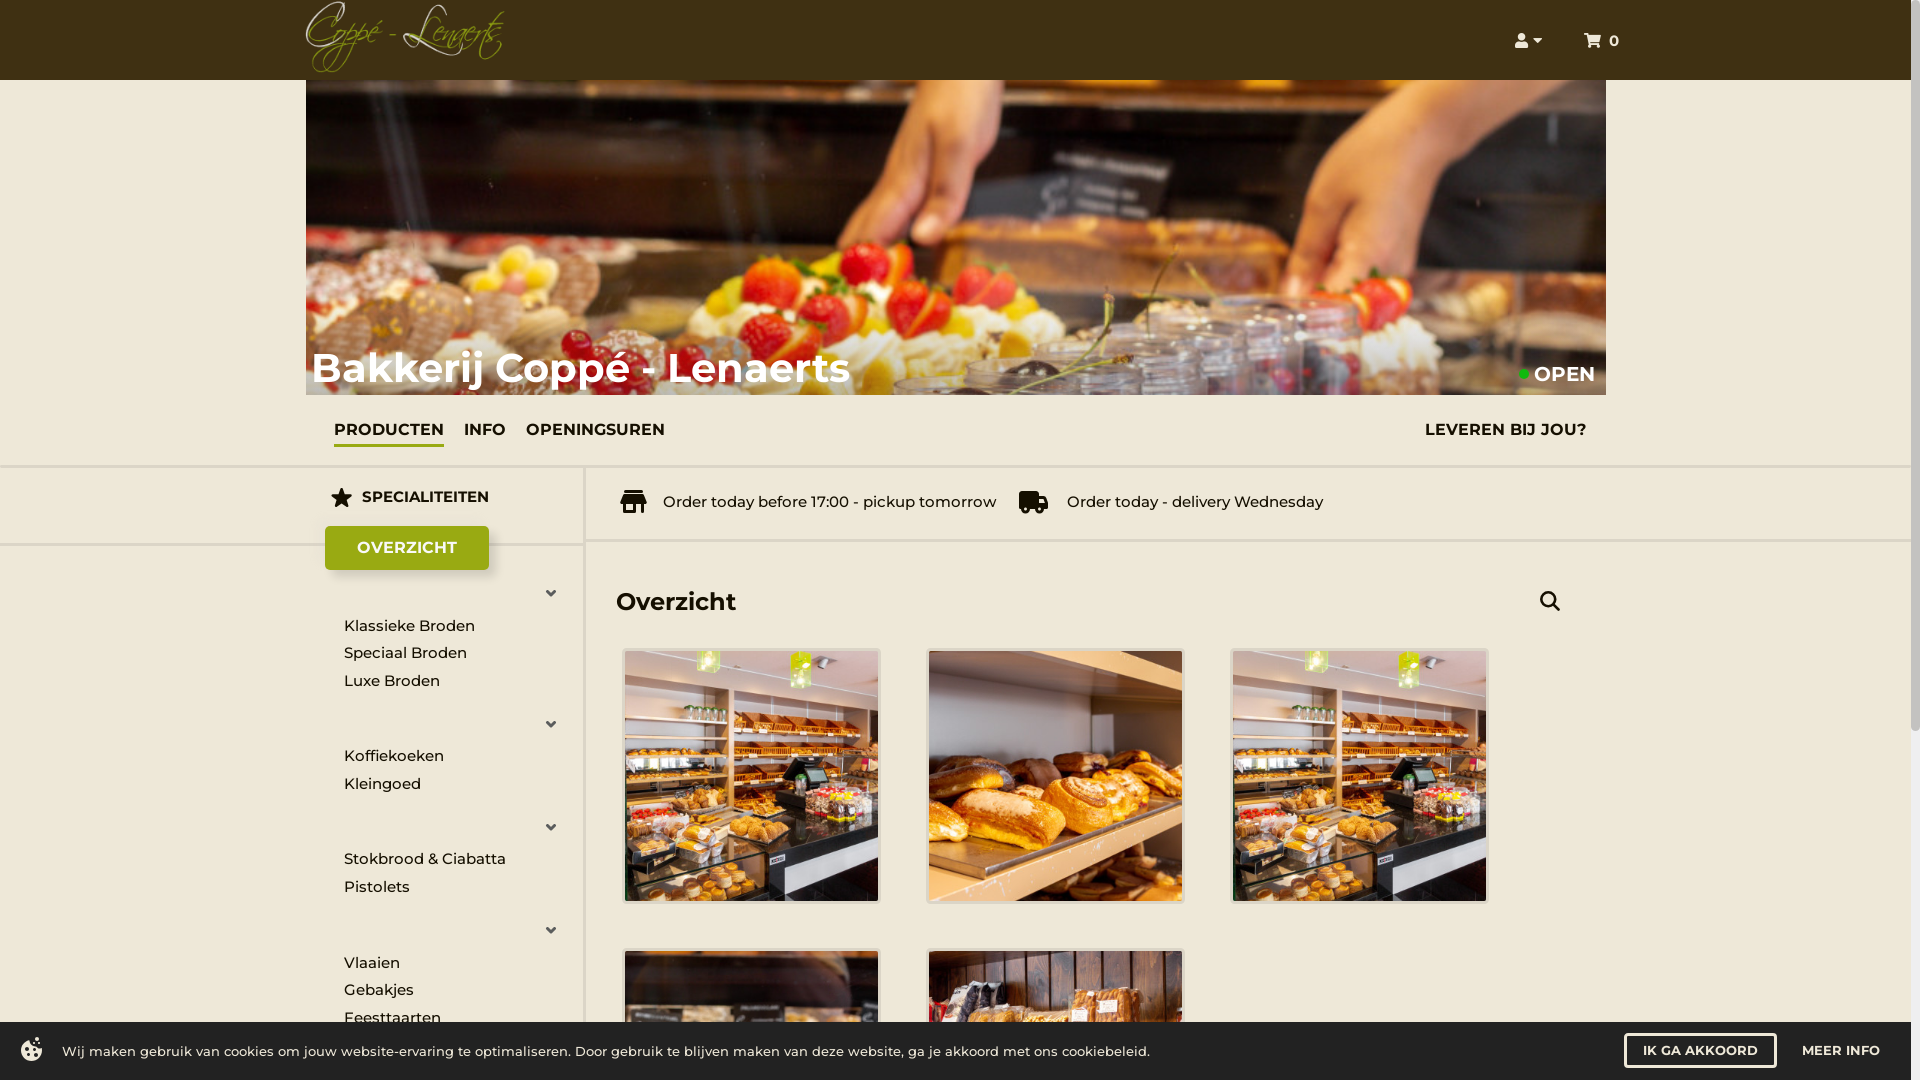 The image size is (1920, 1080). Describe the element at coordinates (389, 429) in the screenshot. I see `PRODUCTEN` at that location.